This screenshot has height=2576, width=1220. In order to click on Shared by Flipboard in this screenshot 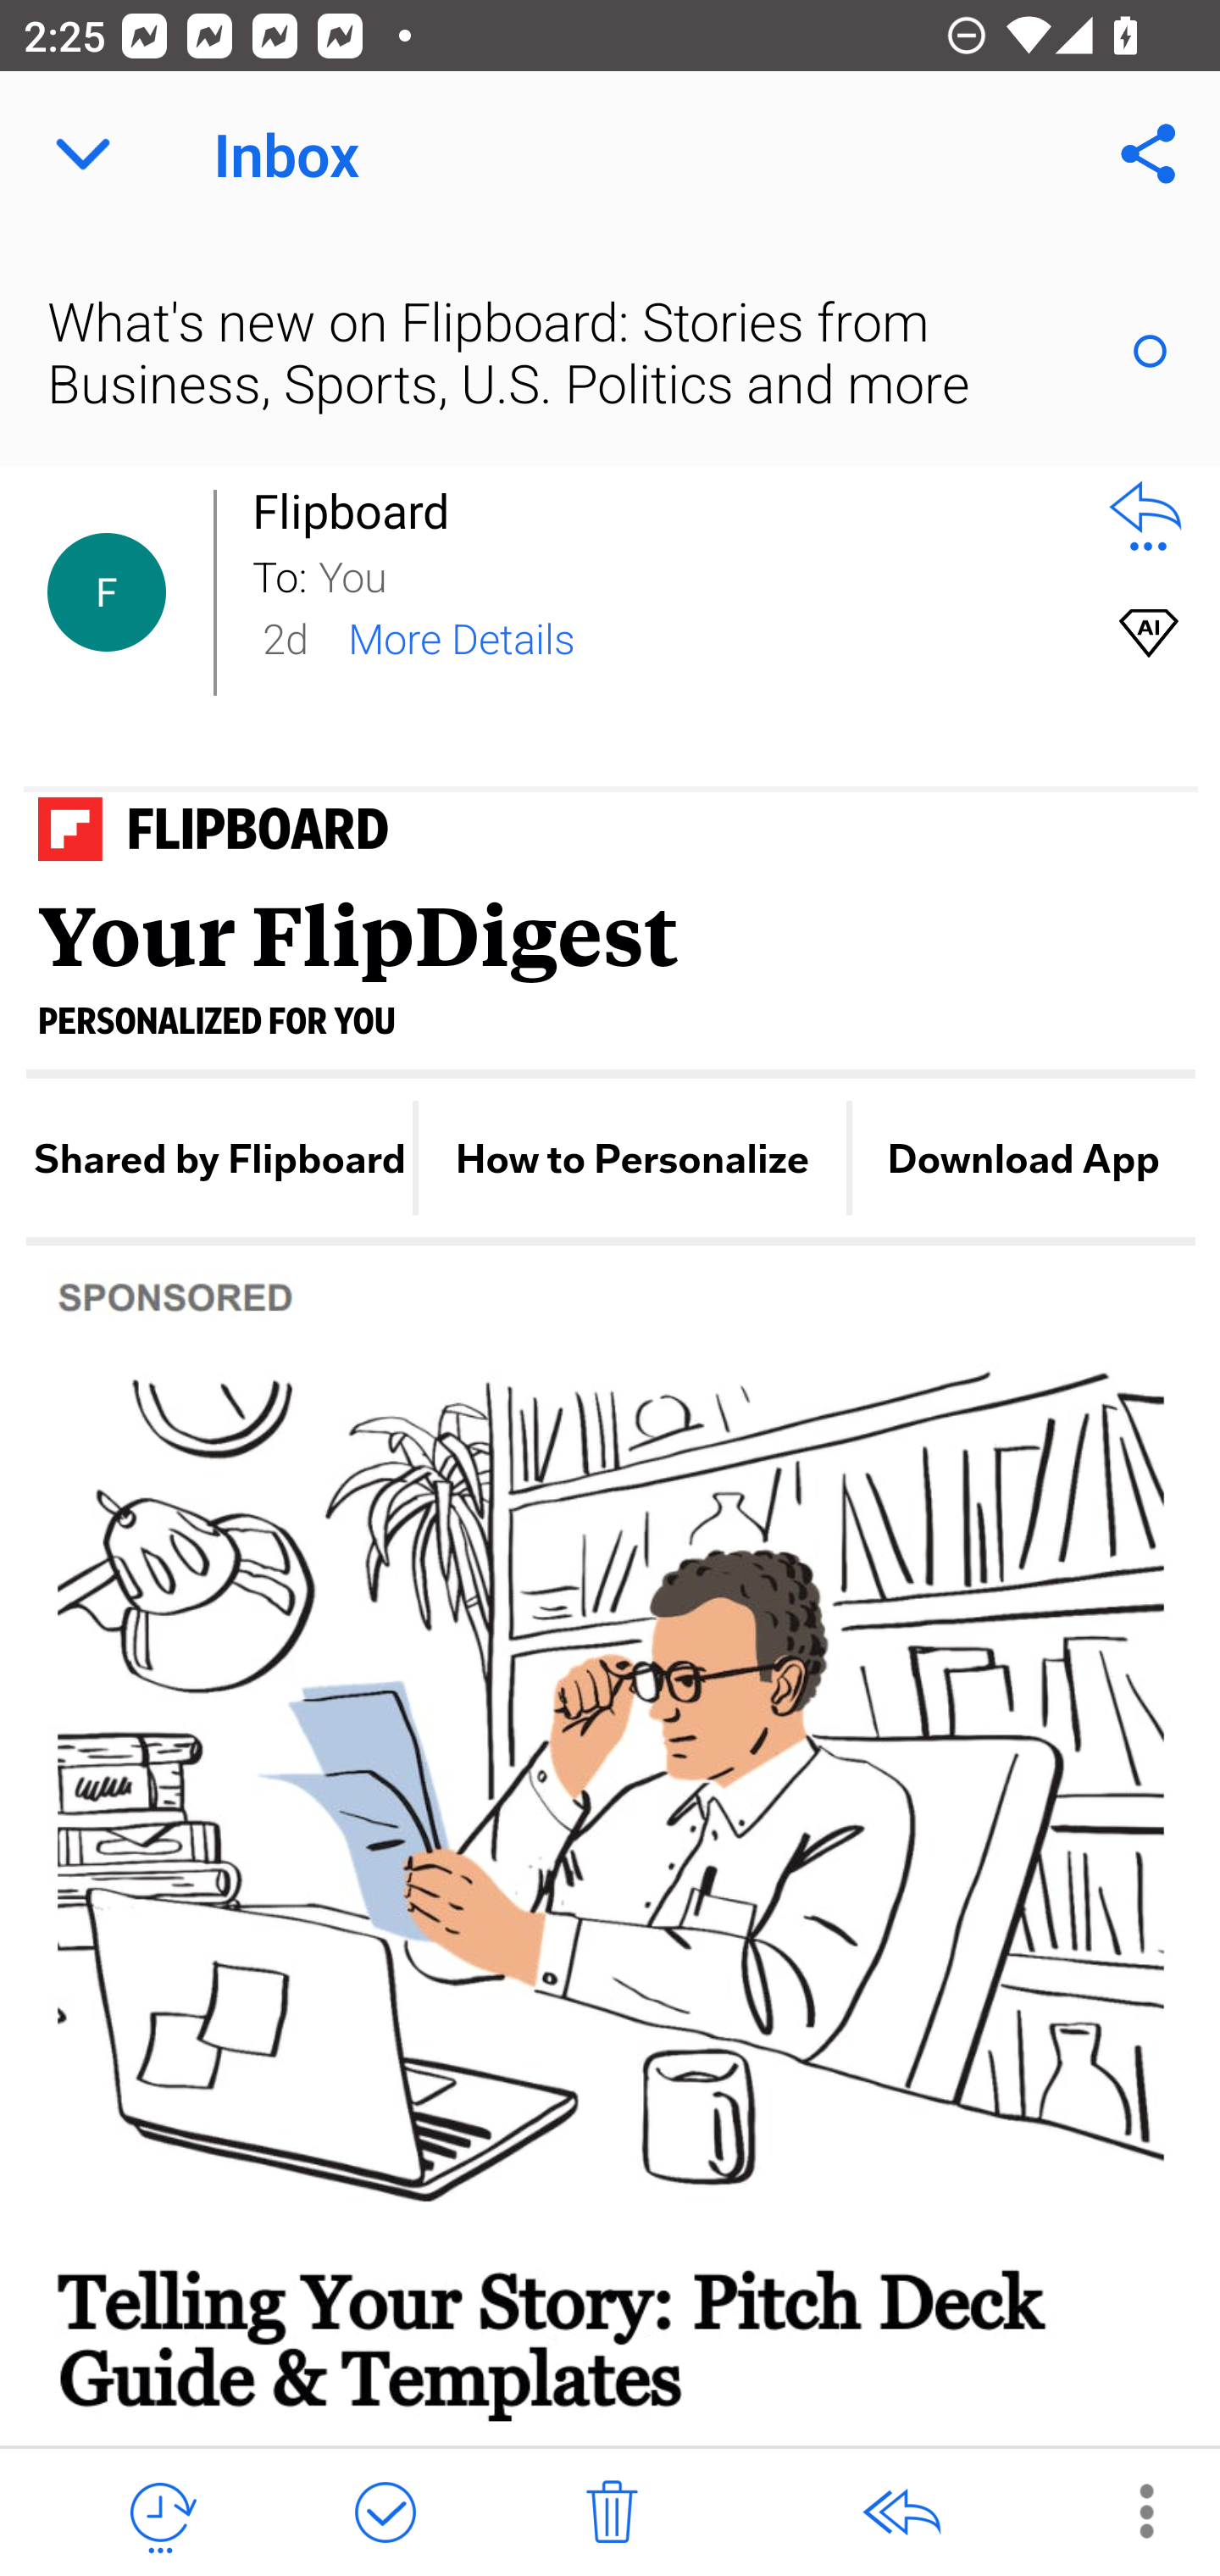, I will do `click(220, 1160)`.